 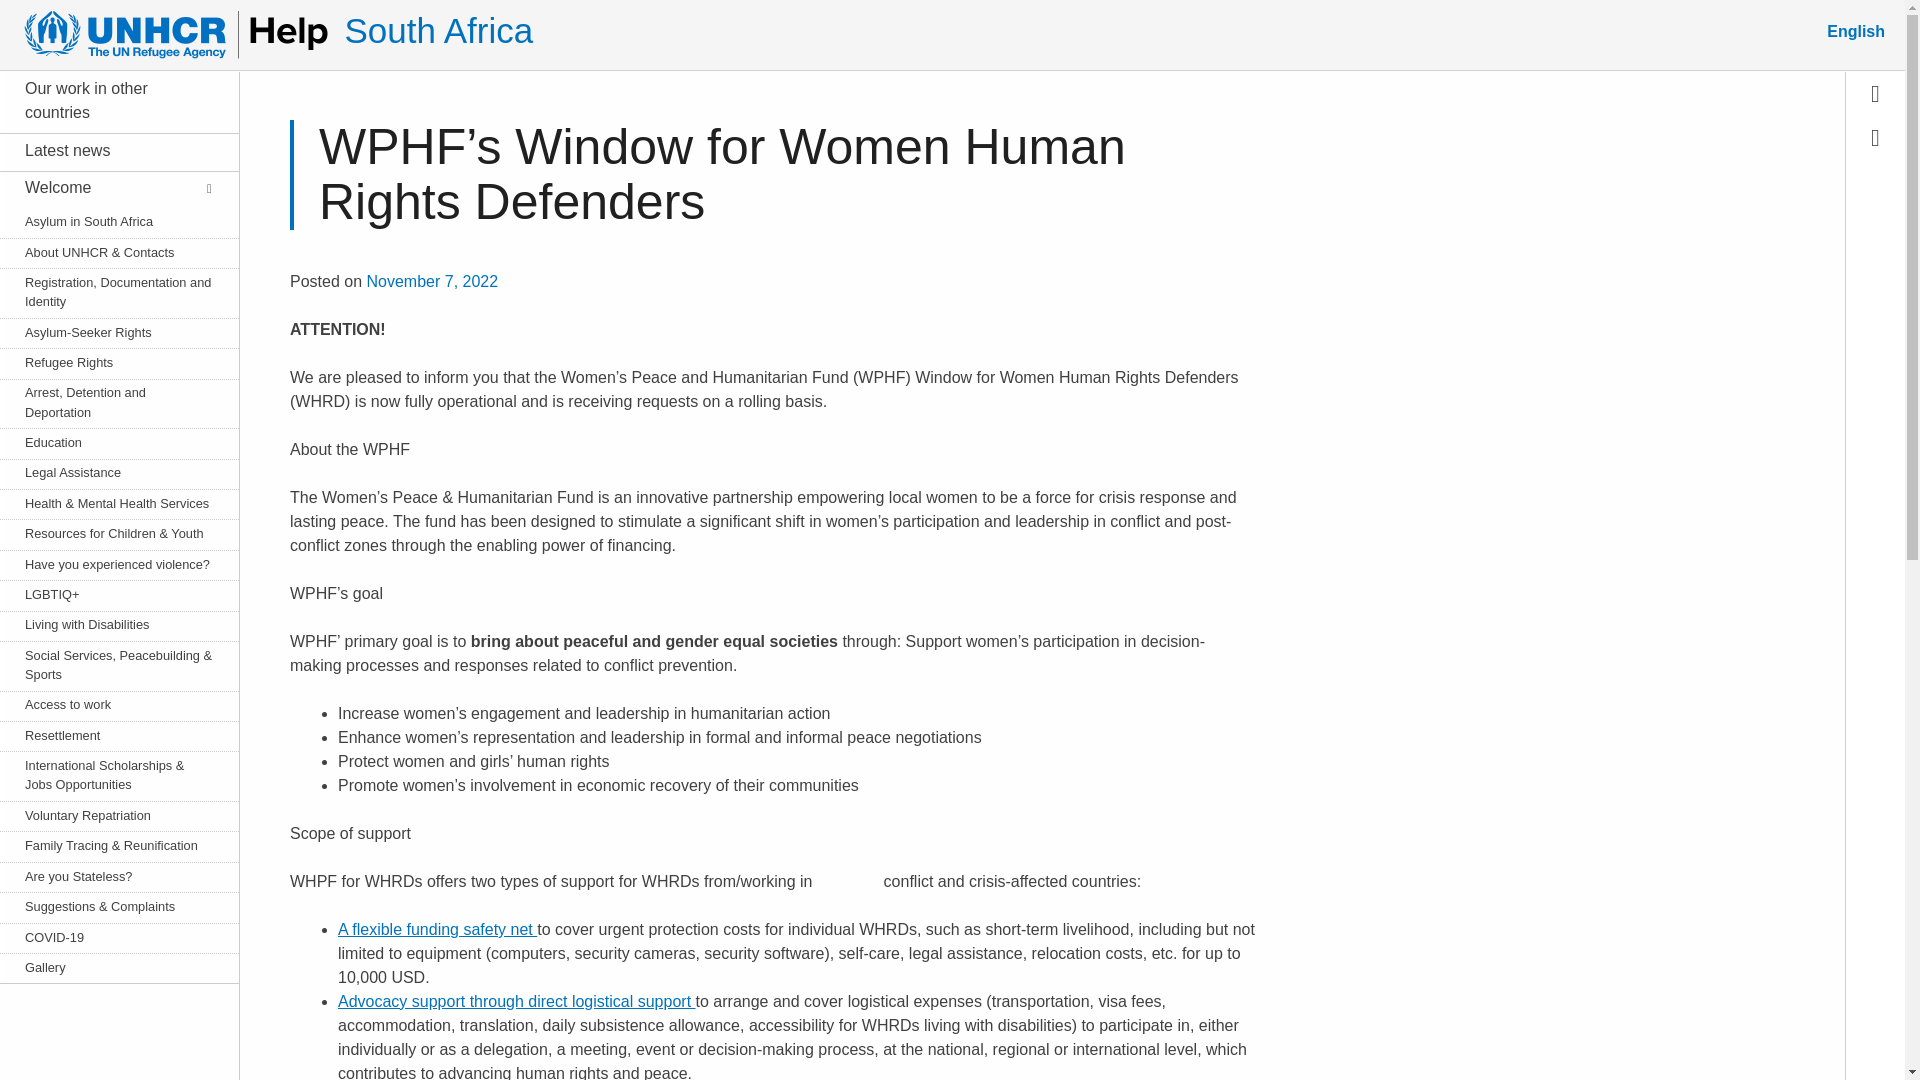 What do you see at coordinates (108, 402) in the screenshot?
I see `Arrest, Detention and Deportation` at bounding box center [108, 402].